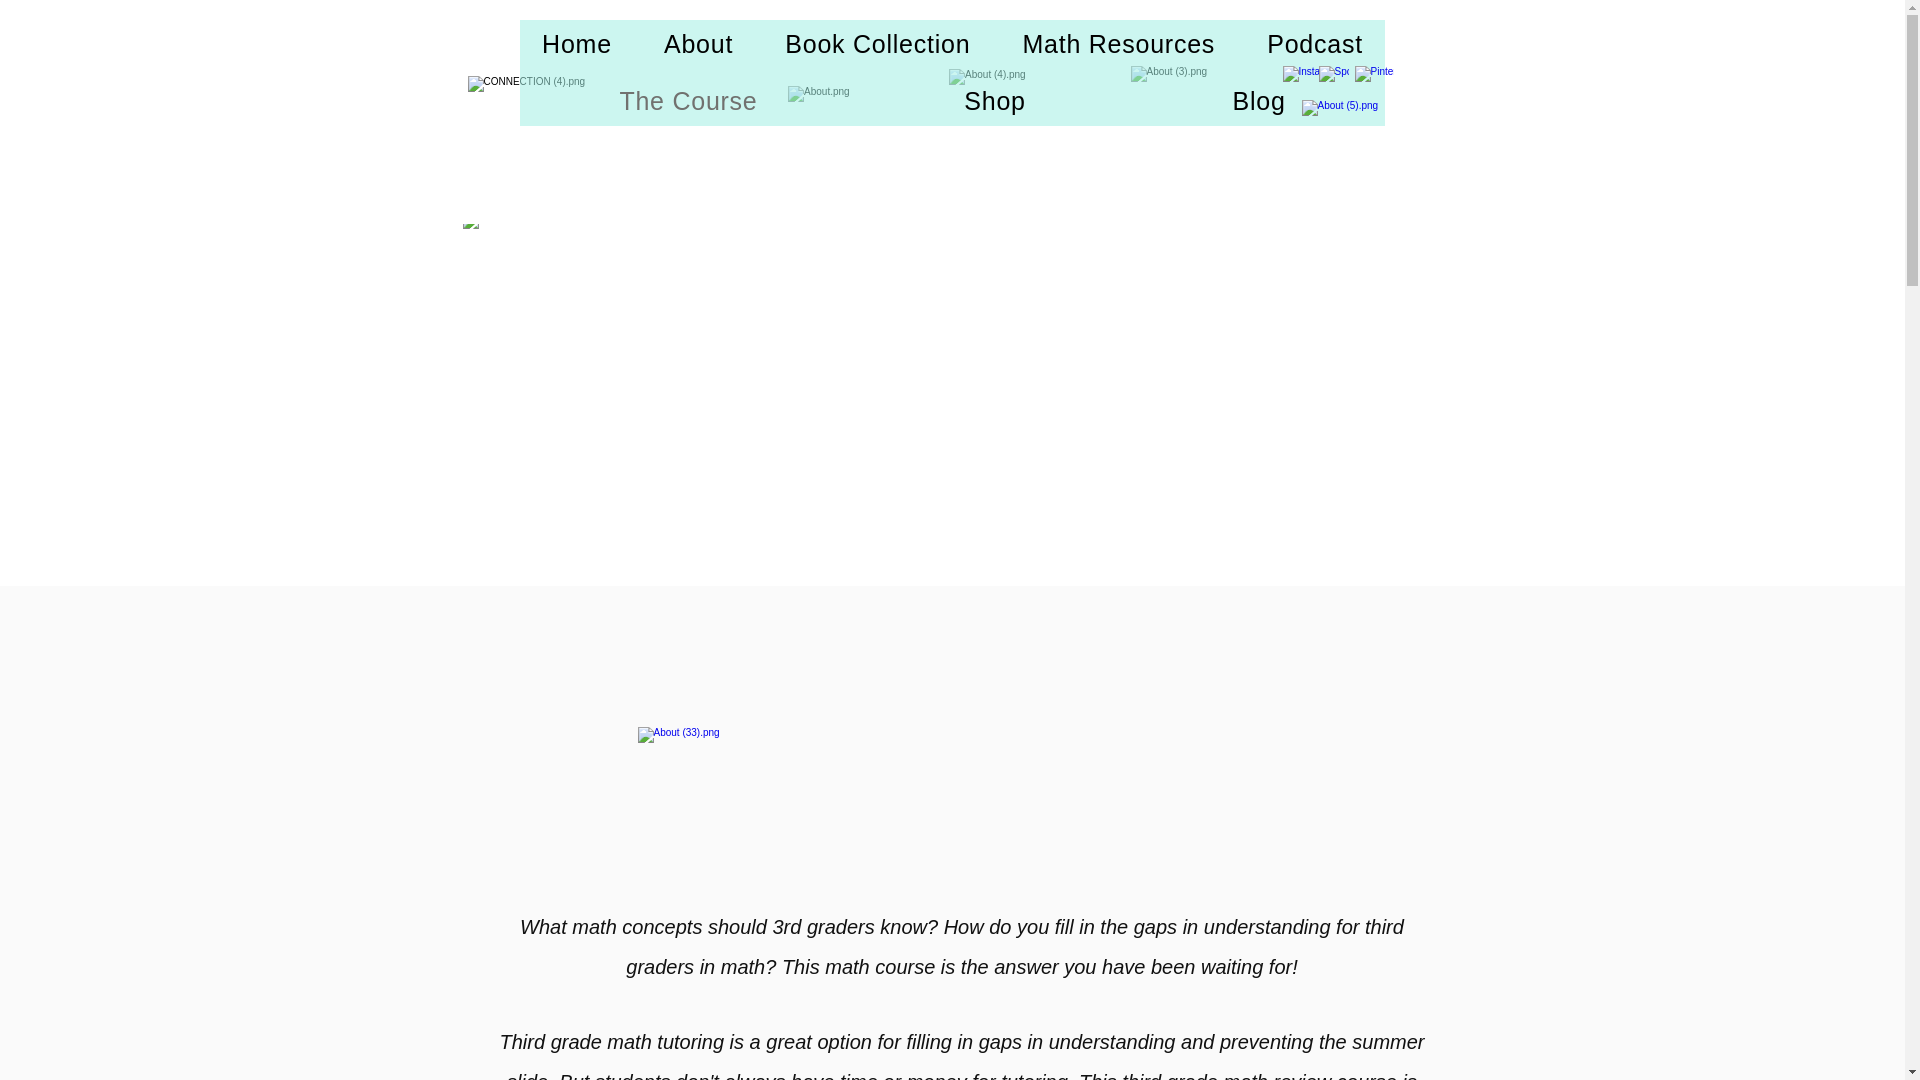  I want to click on The Course, so click(688, 101).